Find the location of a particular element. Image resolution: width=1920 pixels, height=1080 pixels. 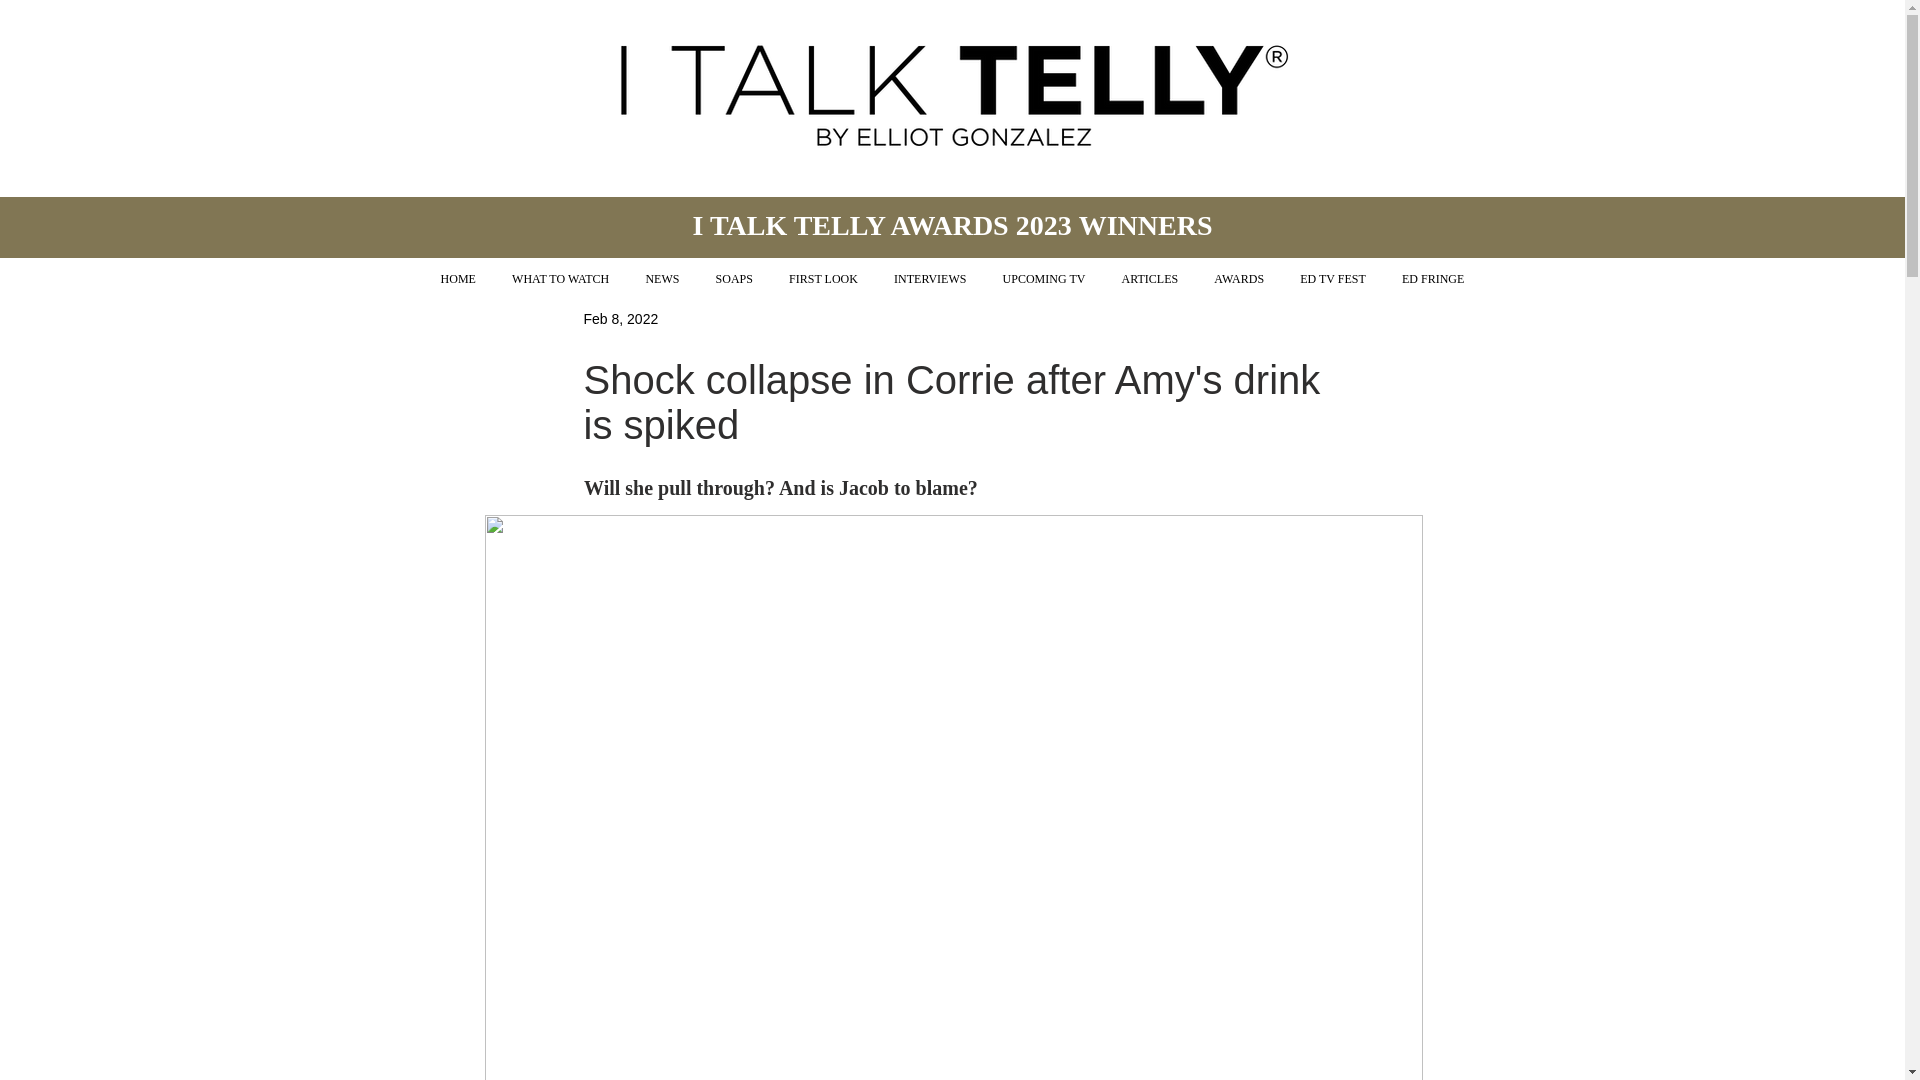

HOME is located at coordinates (458, 280).